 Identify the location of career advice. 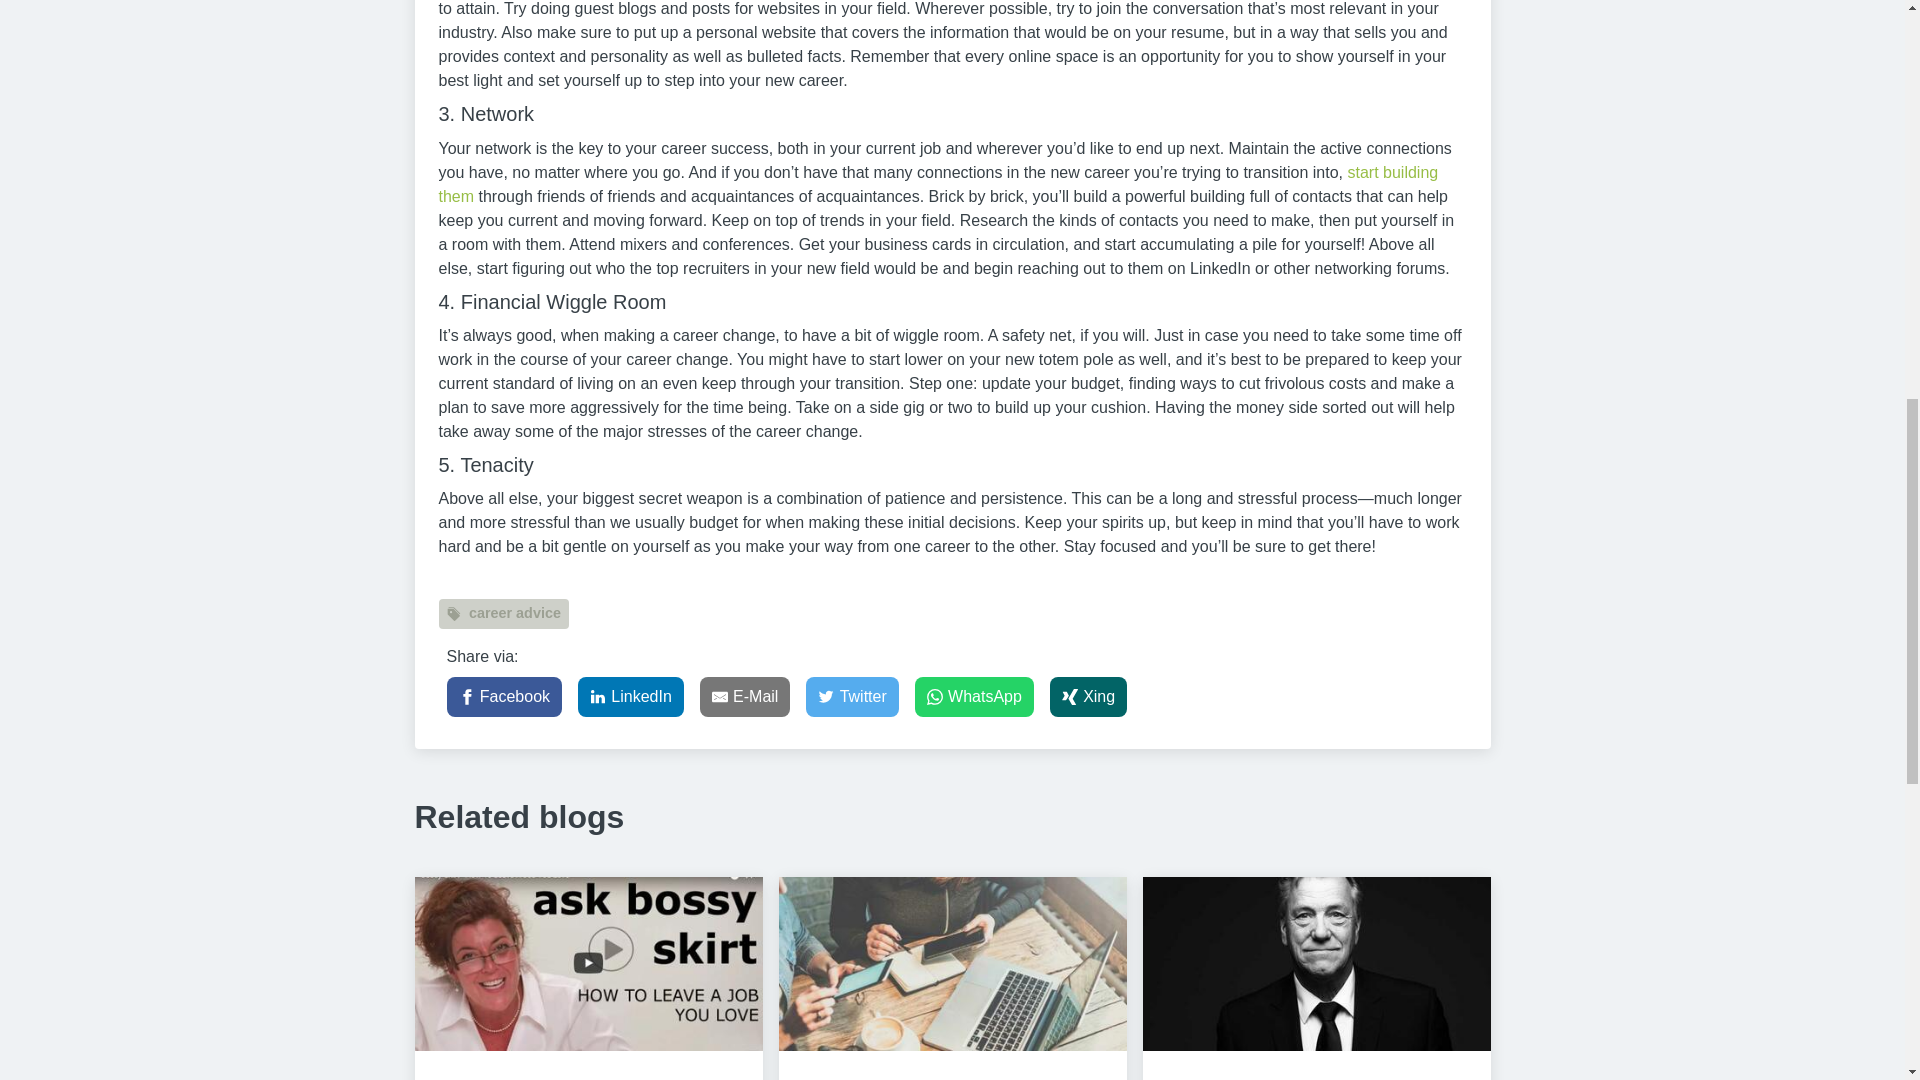
(502, 614).